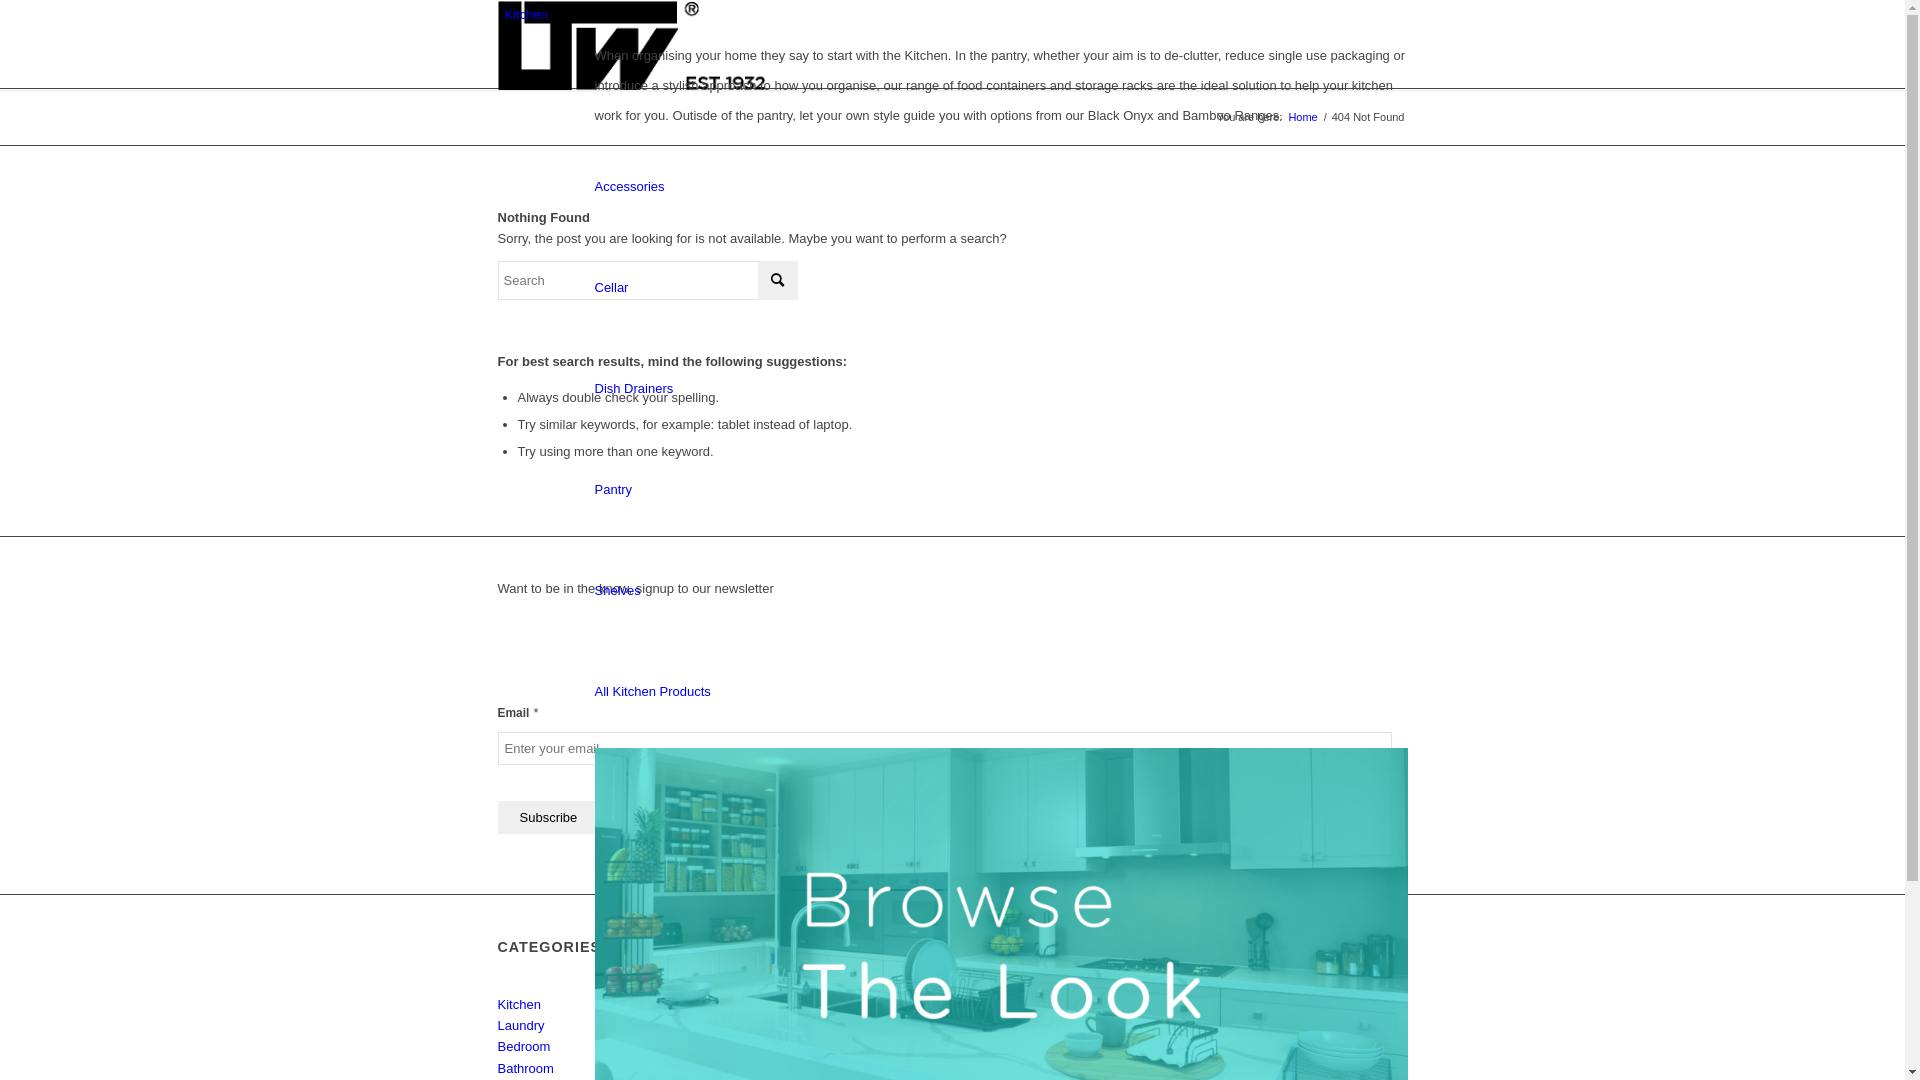  Describe the element at coordinates (522, 1025) in the screenshot. I see `Laundry` at that location.